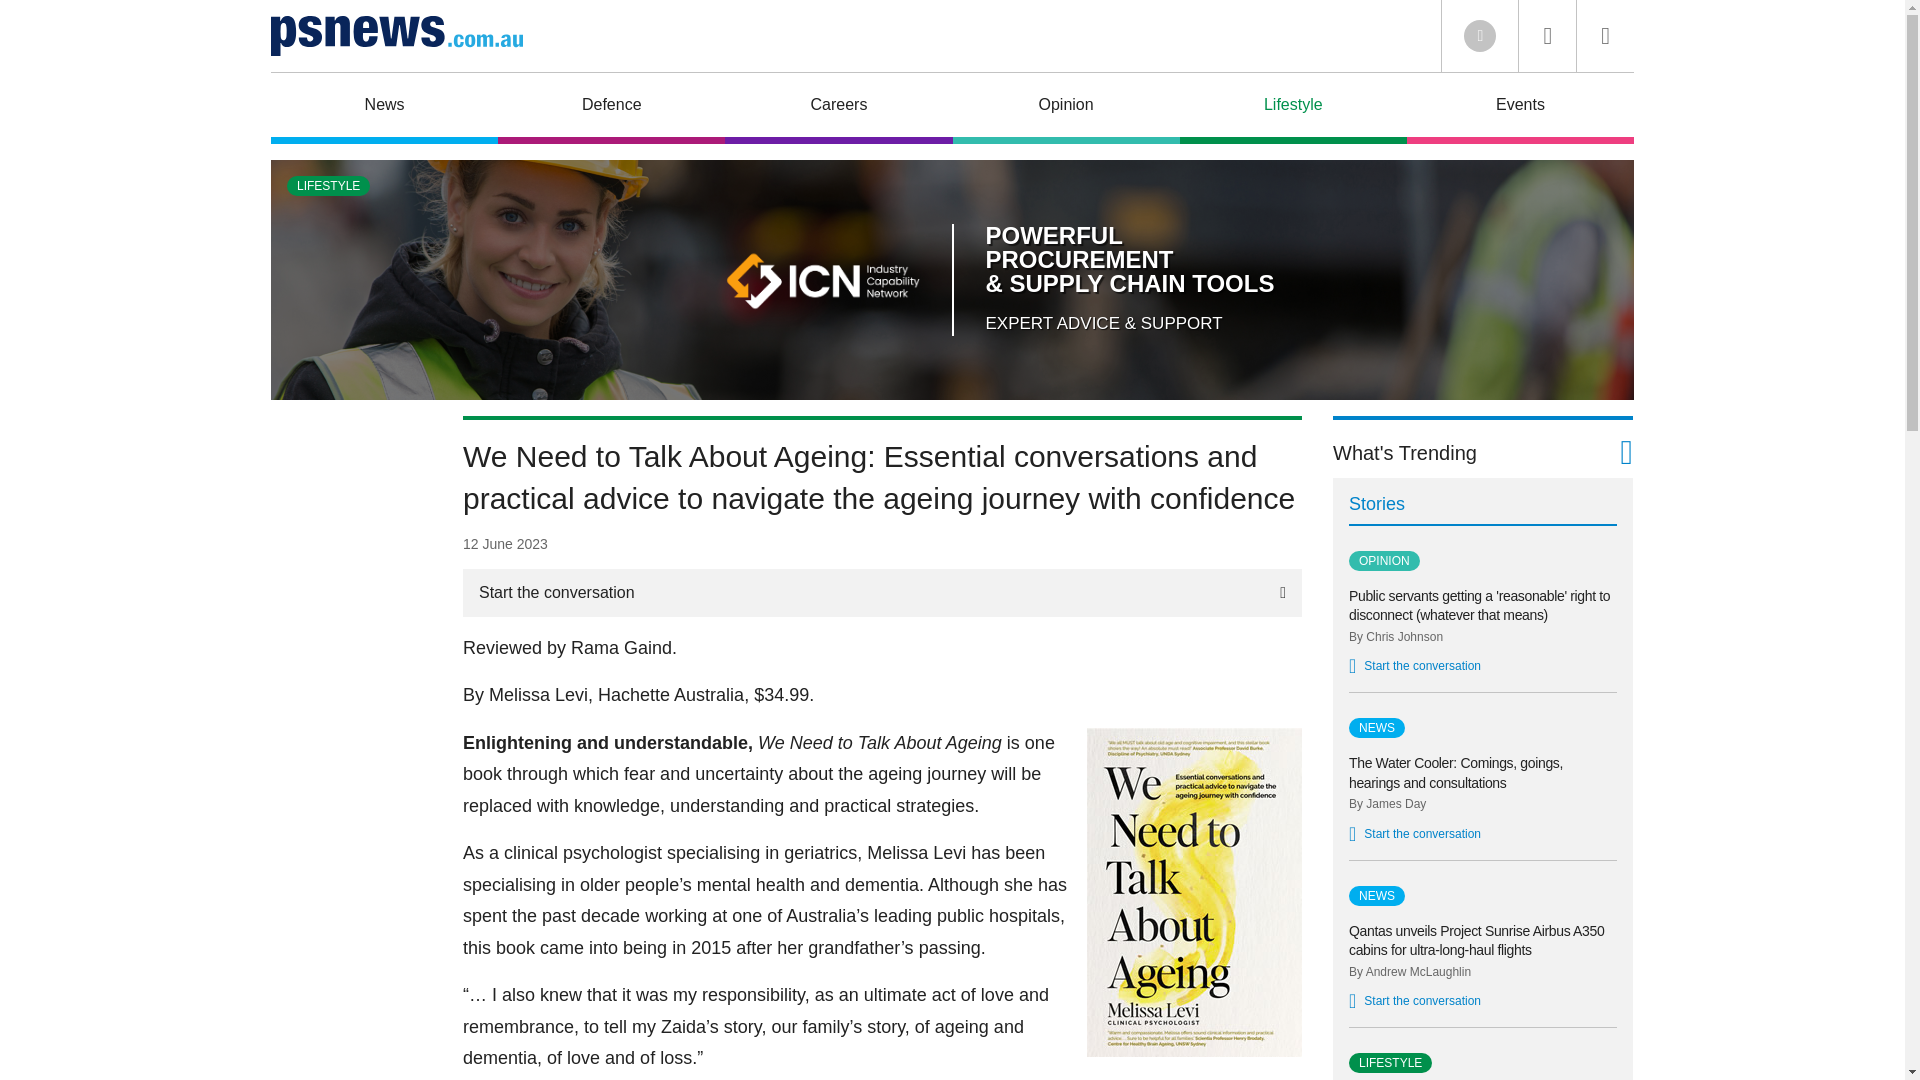 This screenshot has width=1920, height=1080. What do you see at coordinates (384, 108) in the screenshot?
I see `News` at bounding box center [384, 108].